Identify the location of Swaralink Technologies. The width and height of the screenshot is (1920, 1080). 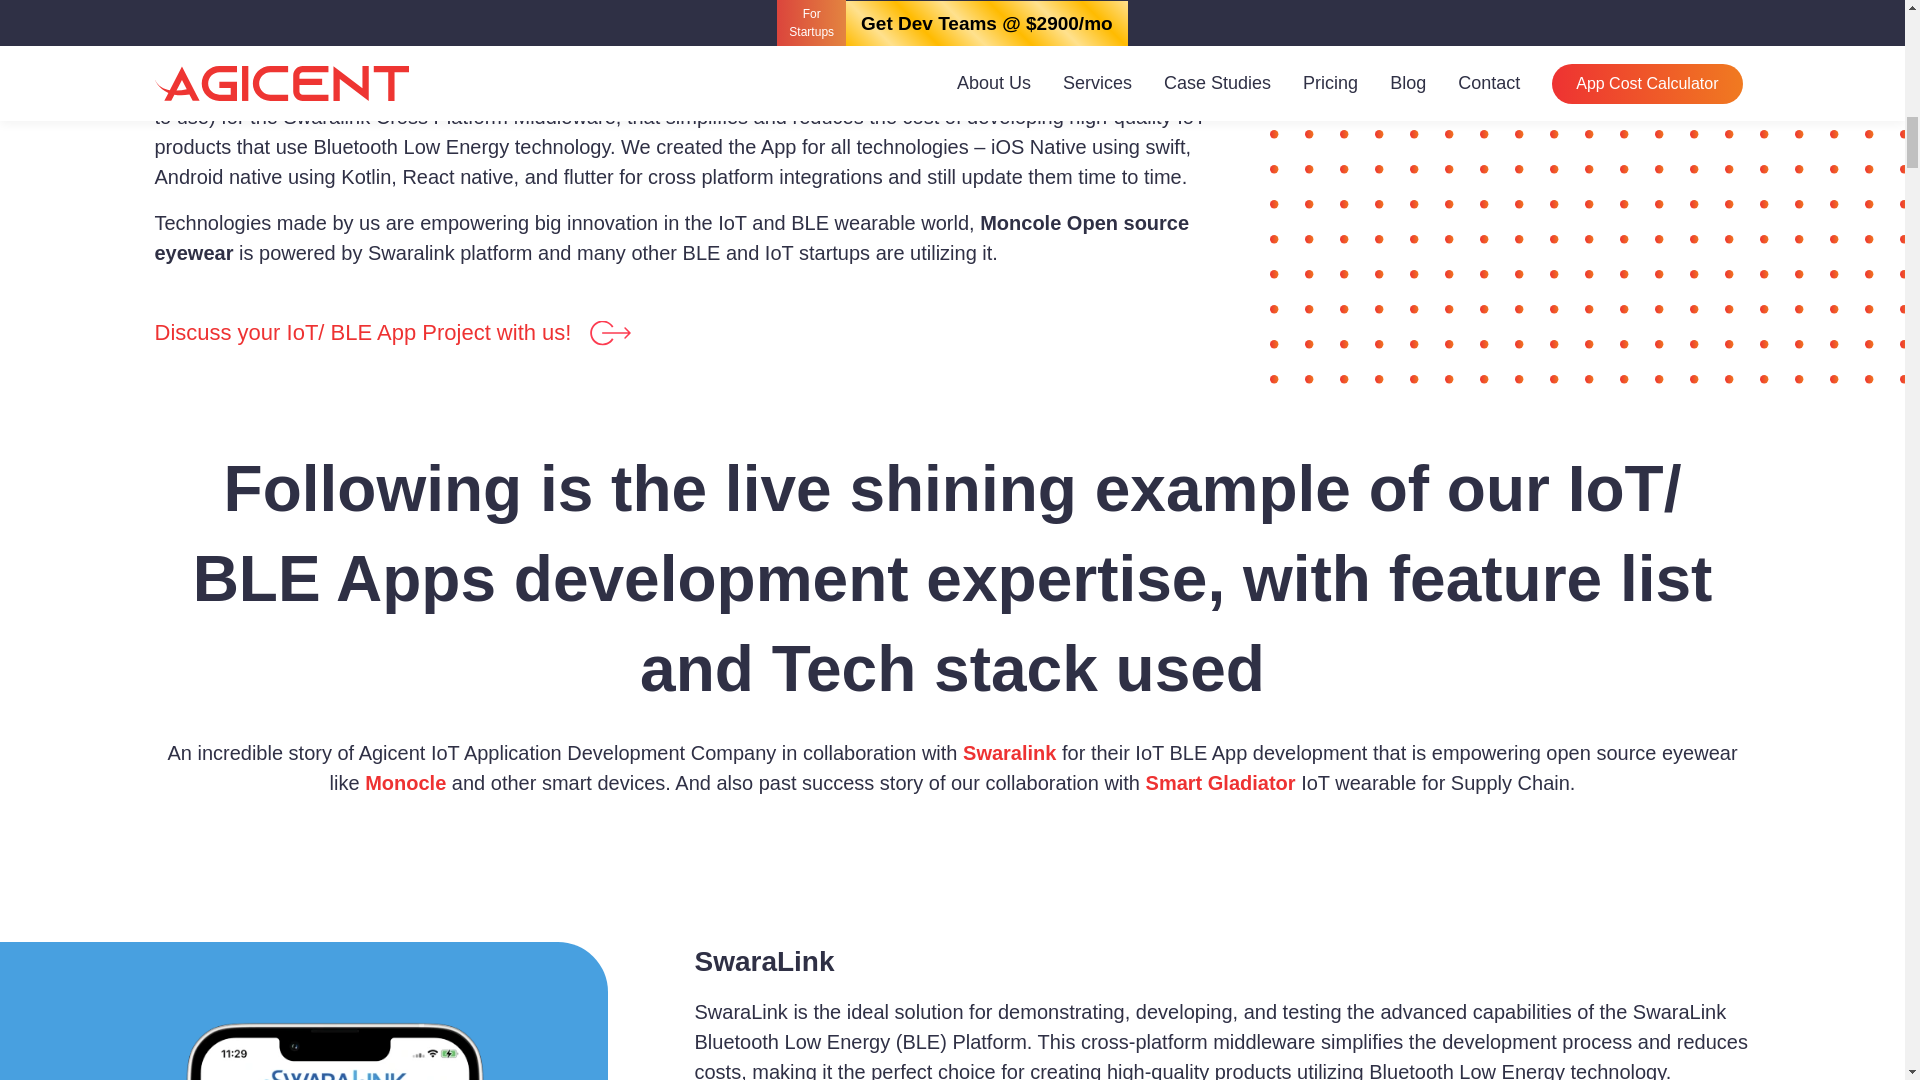
(609, 86).